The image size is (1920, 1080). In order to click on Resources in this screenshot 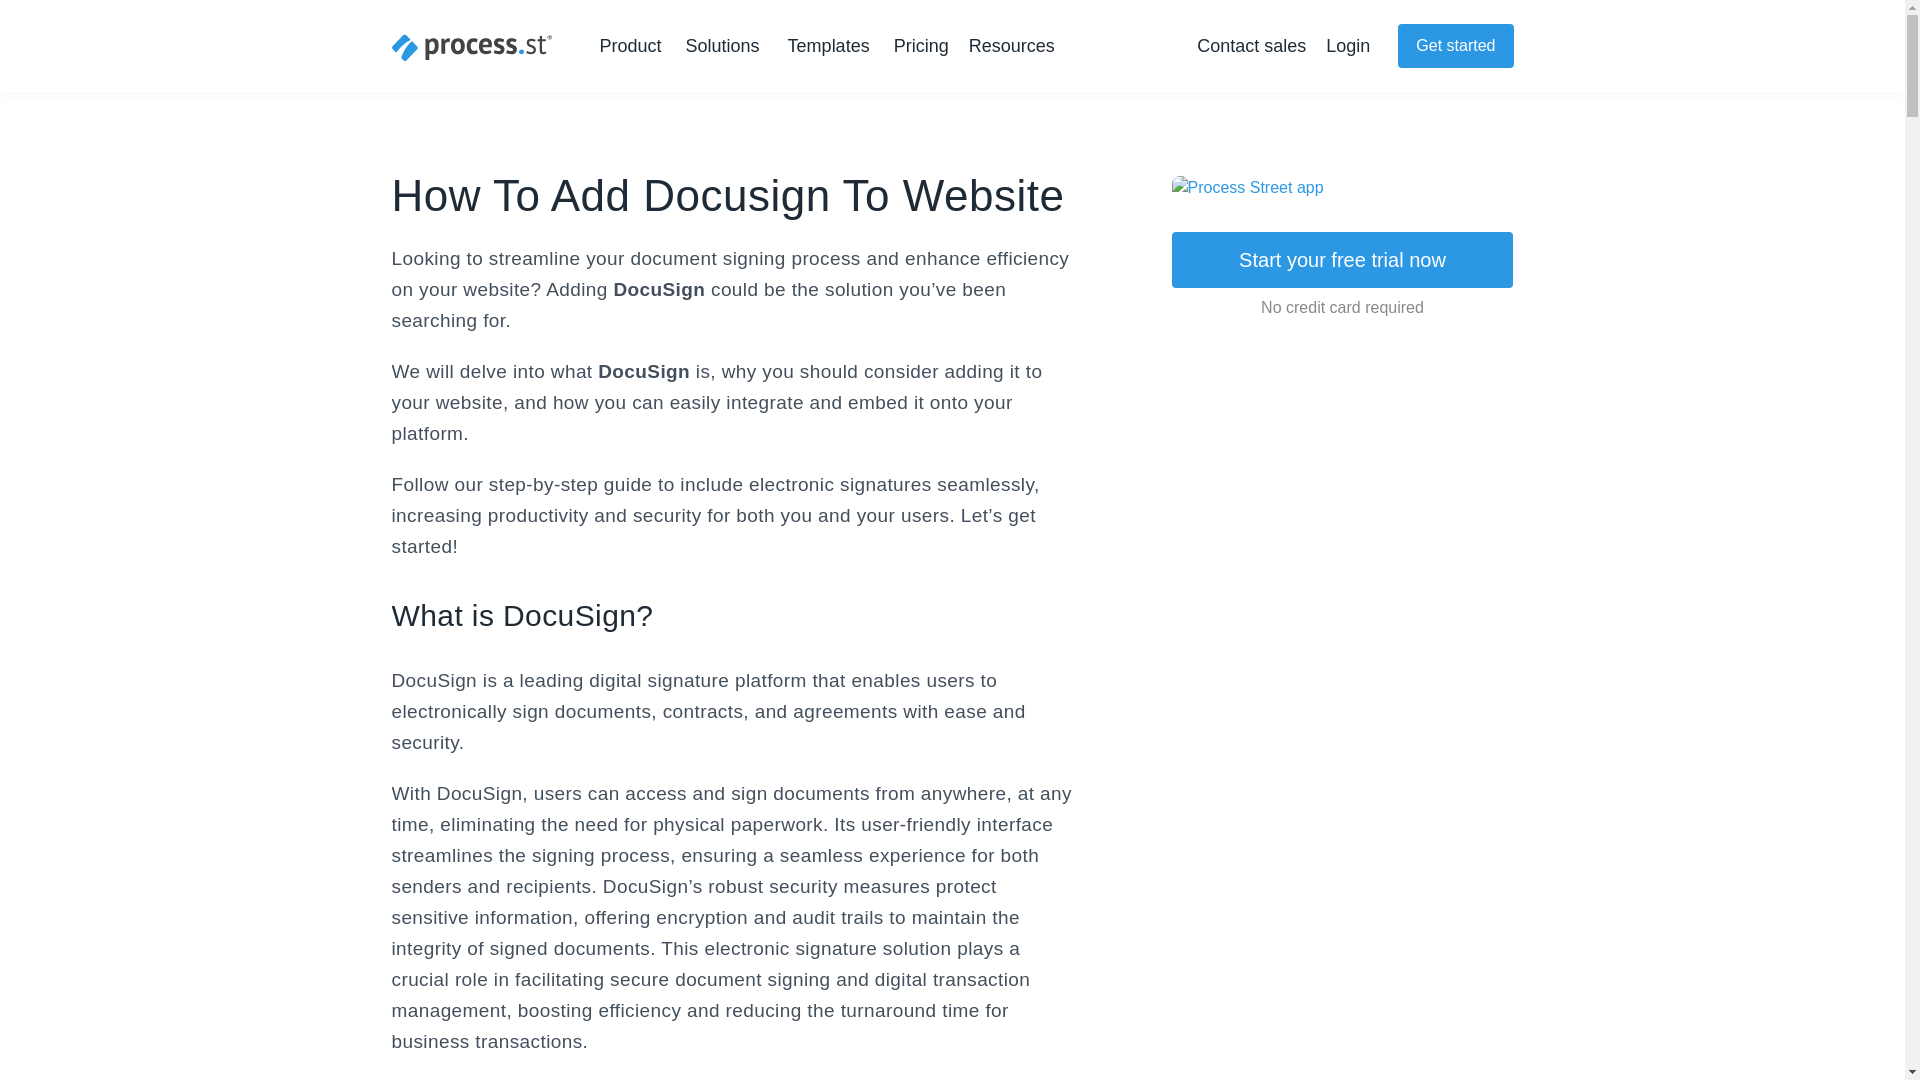, I will do `click(1016, 46)`.